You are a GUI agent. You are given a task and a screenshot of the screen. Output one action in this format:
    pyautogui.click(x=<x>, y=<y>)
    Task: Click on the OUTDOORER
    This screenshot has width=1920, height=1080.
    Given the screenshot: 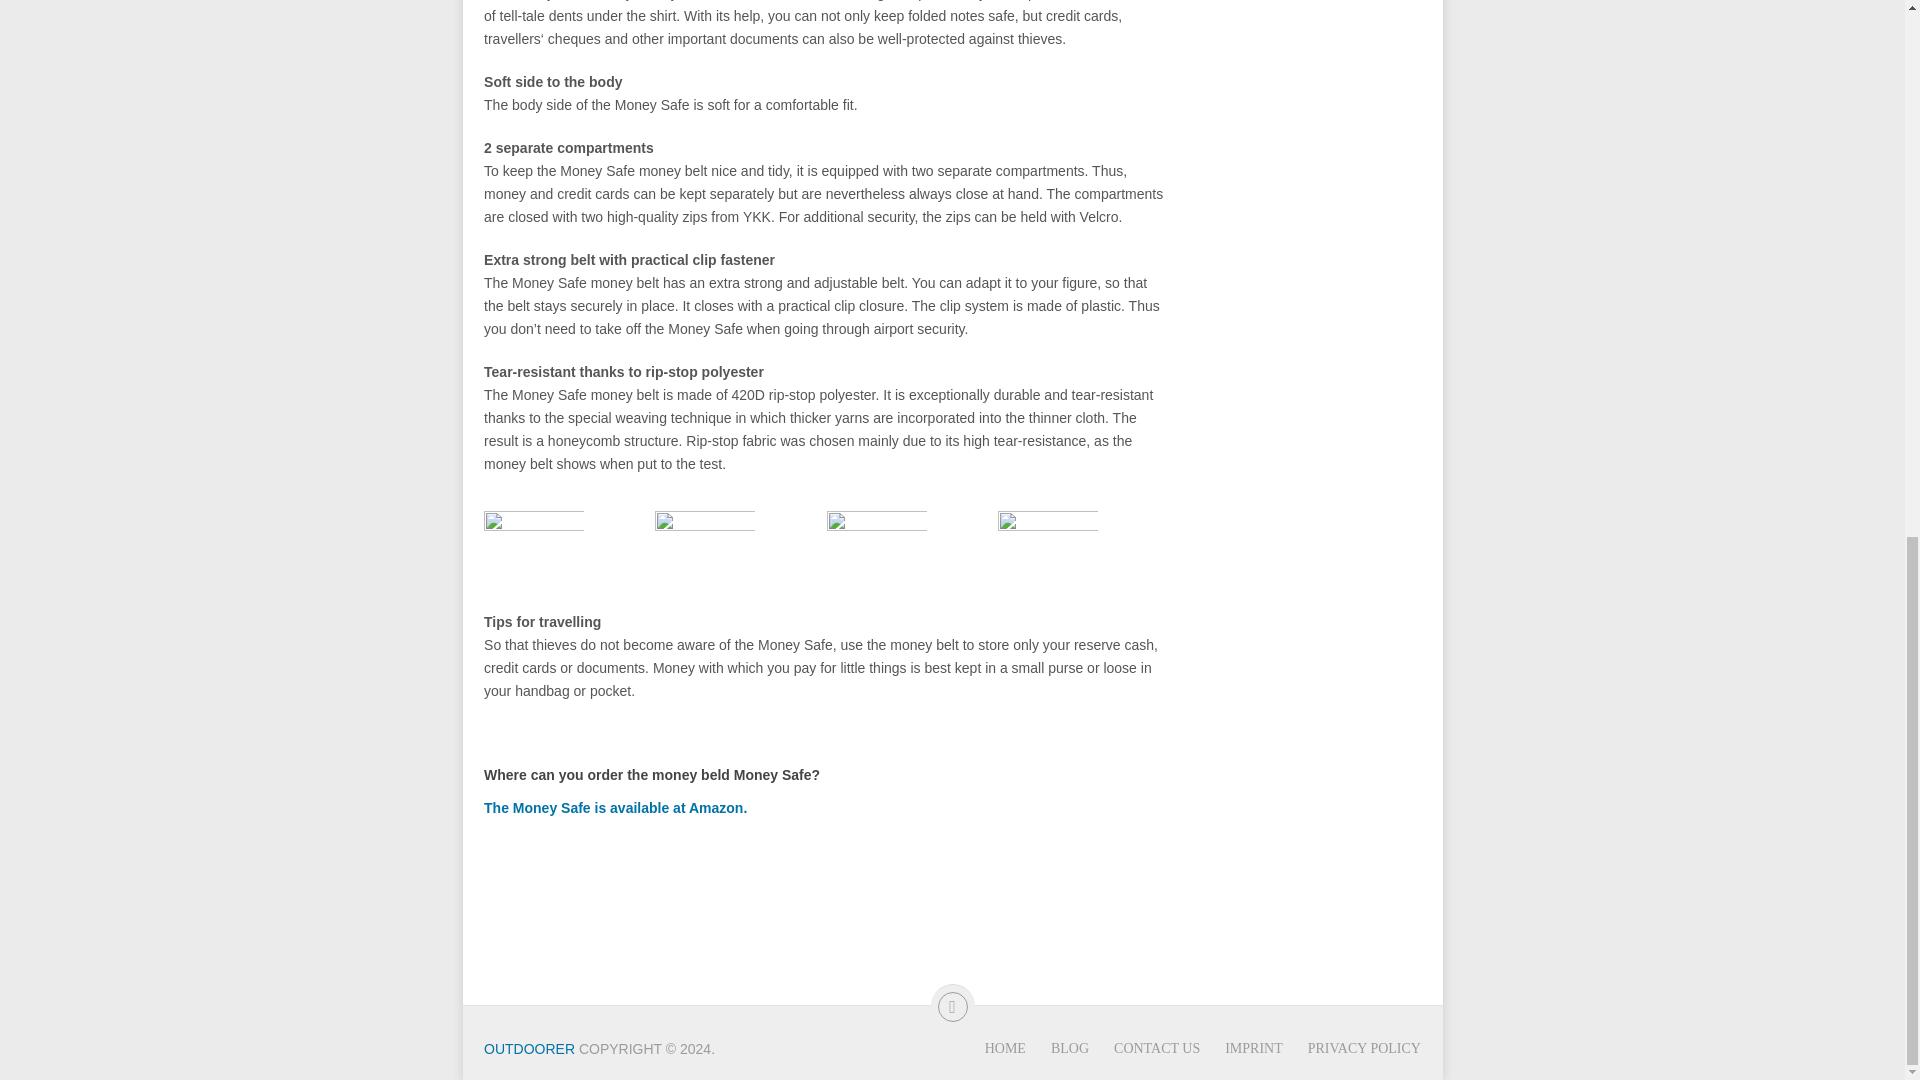 What is the action you would take?
    pyautogui.click(x=528, y=1049)
    